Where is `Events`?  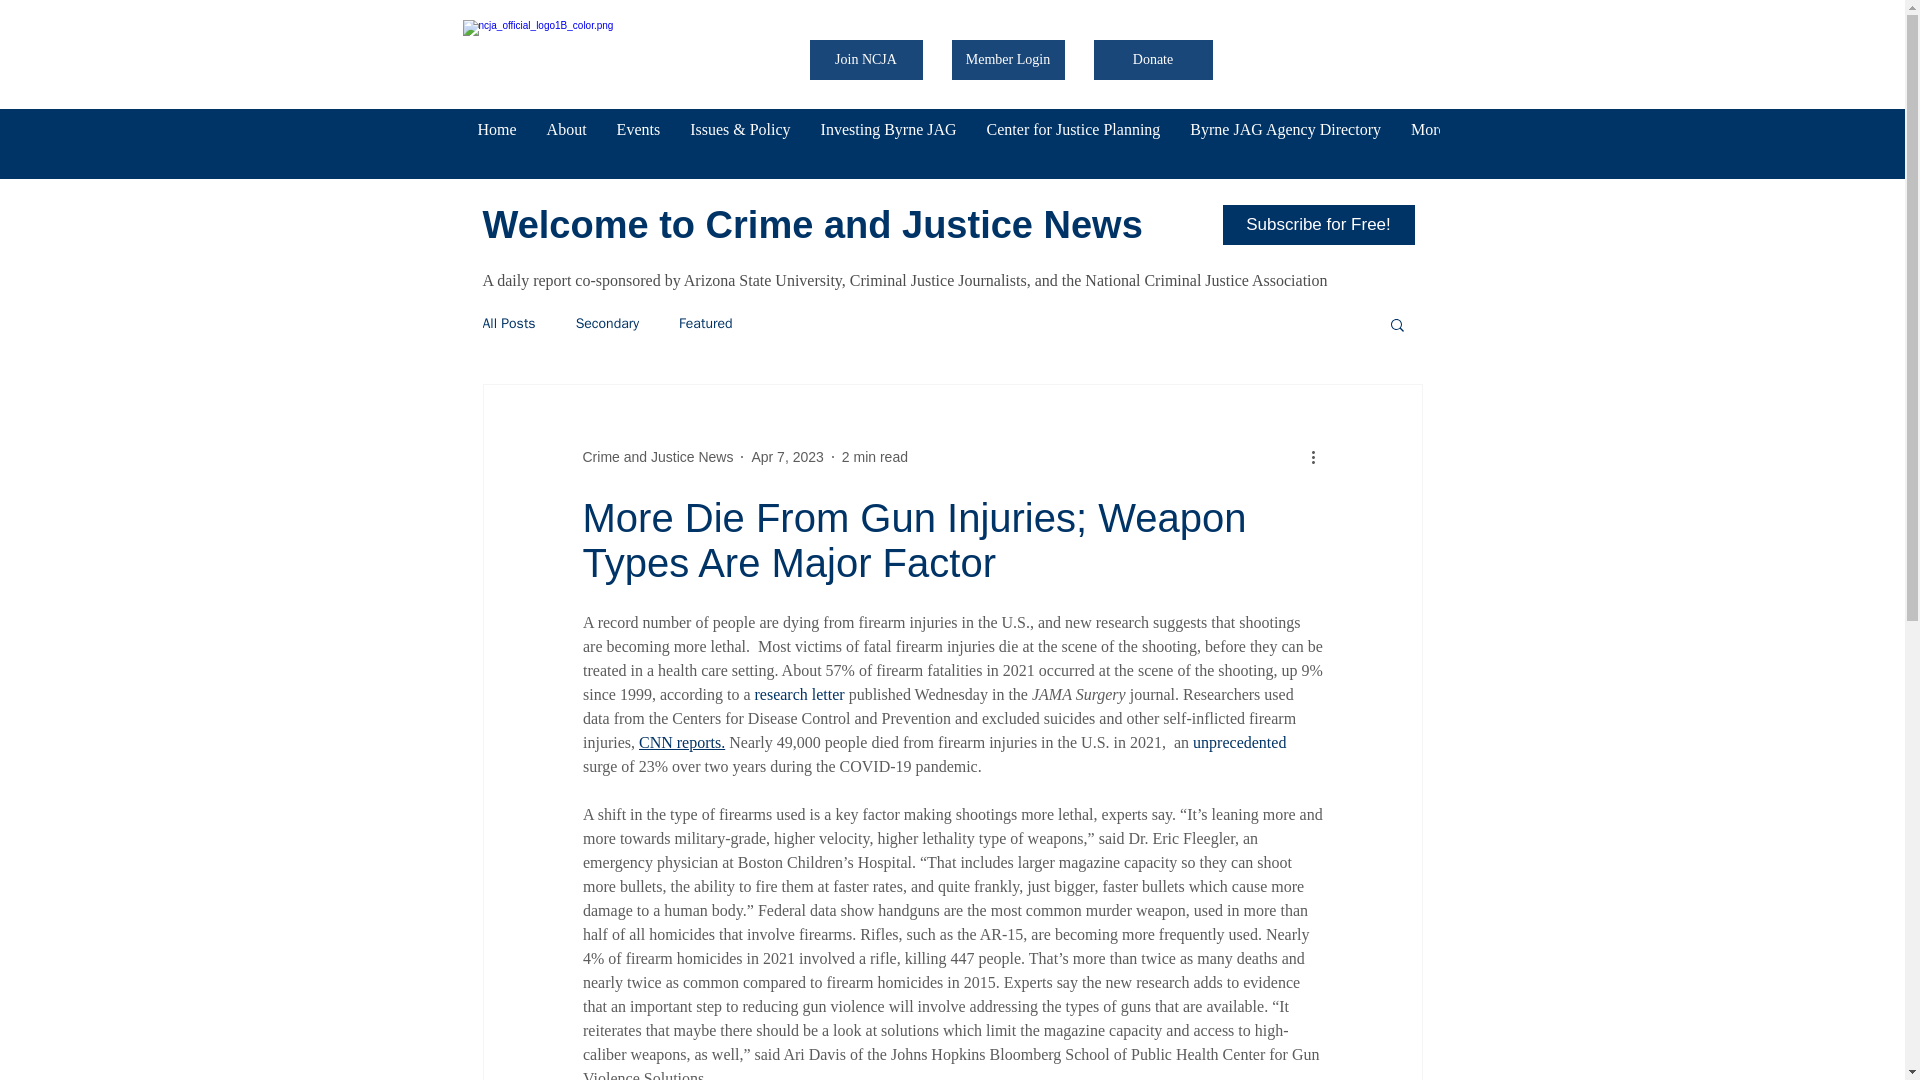
Events is located at coordinates (638, 143).